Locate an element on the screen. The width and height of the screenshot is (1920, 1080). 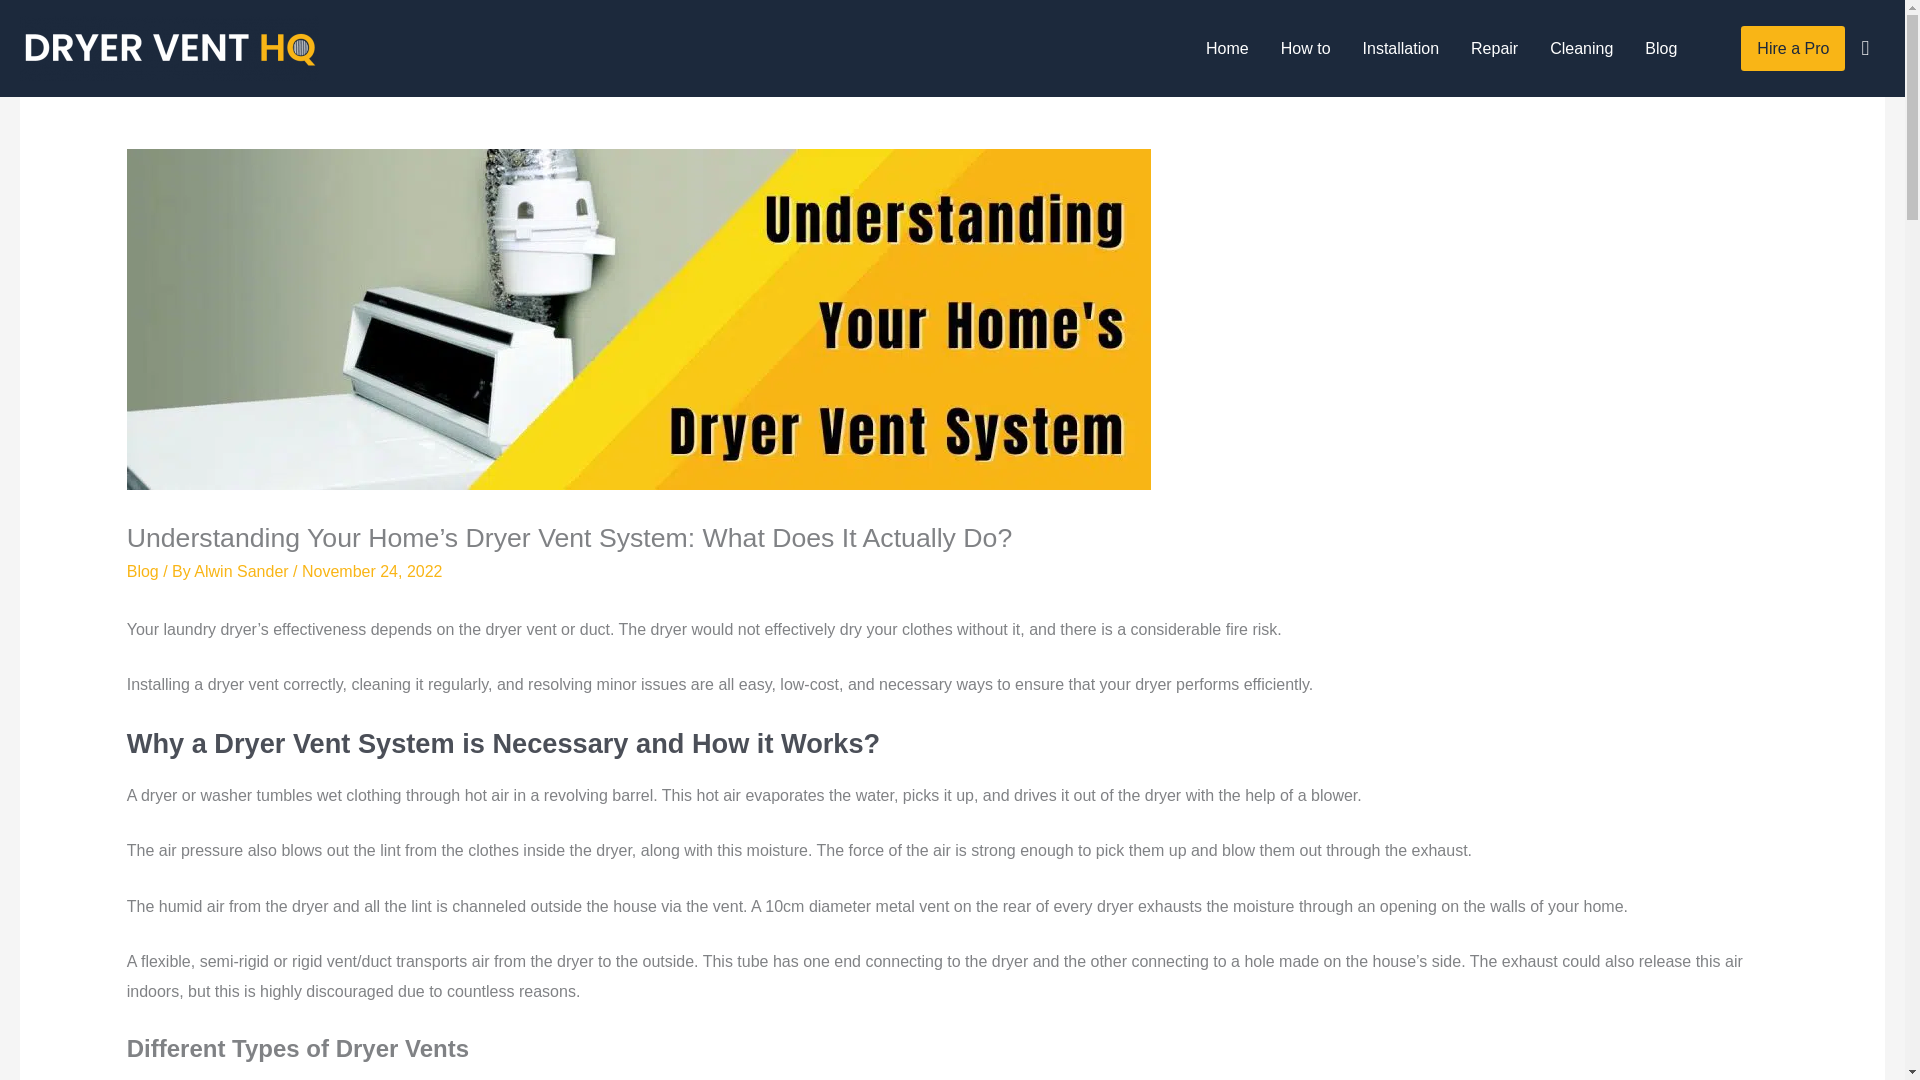
How to is located at coordinates (1306, 48).